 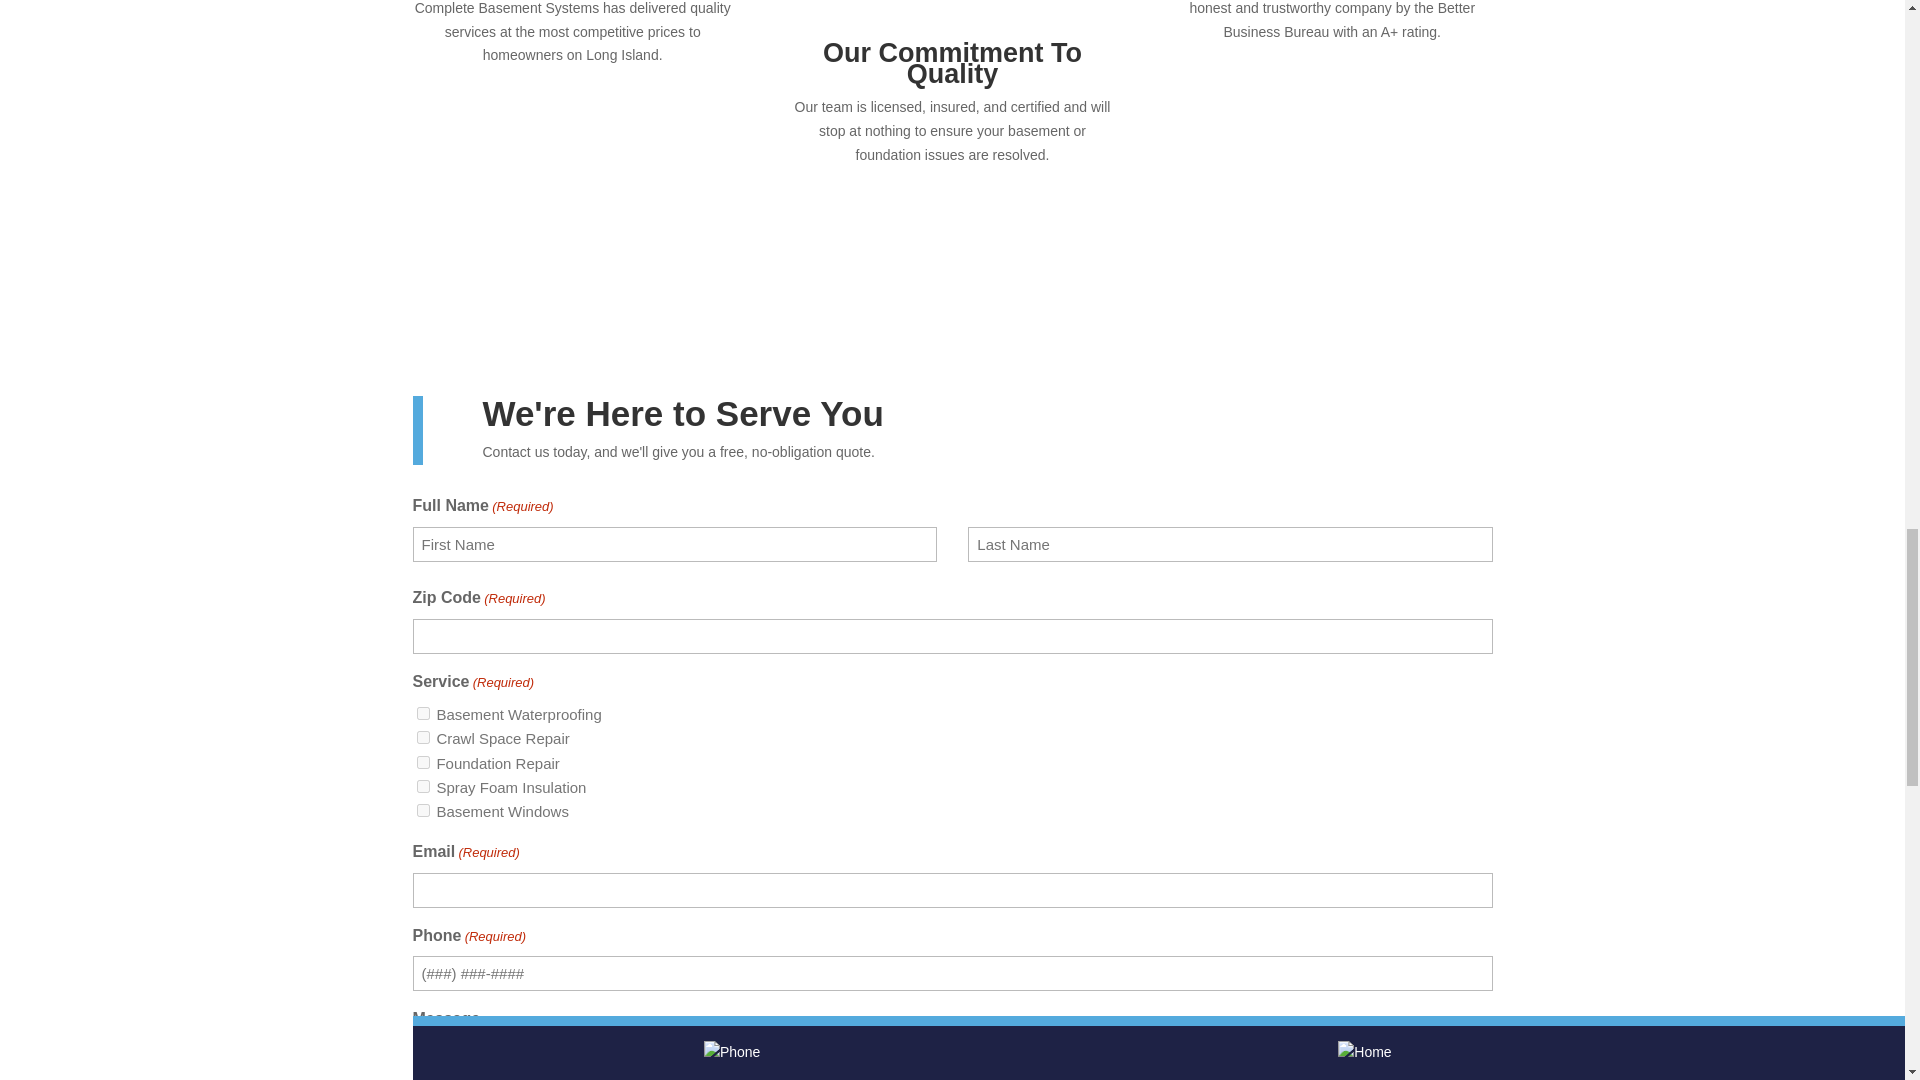 What do you see at coordinates (422, 786) in the screenshot?
I see `Spray Foam Insulation` at bounding box center [422, 786].